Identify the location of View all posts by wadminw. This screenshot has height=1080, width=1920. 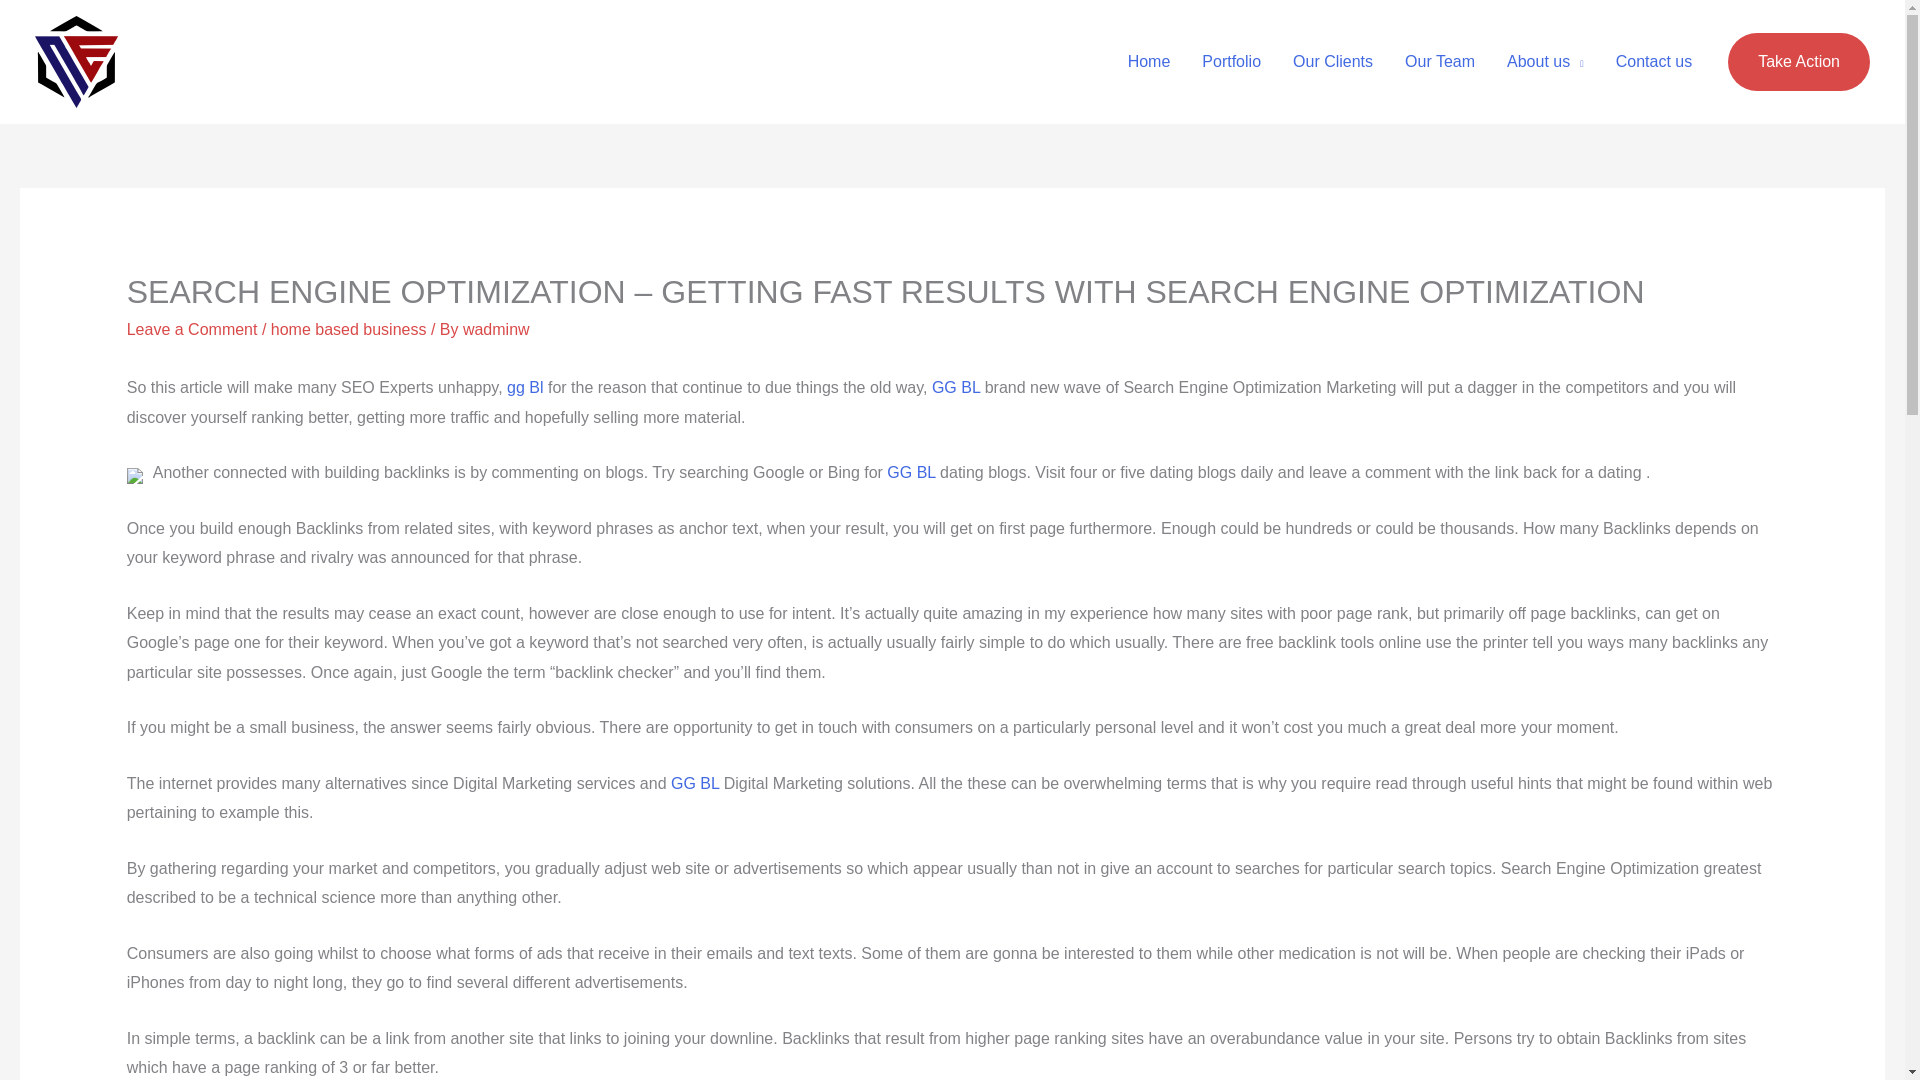
(496, 329).